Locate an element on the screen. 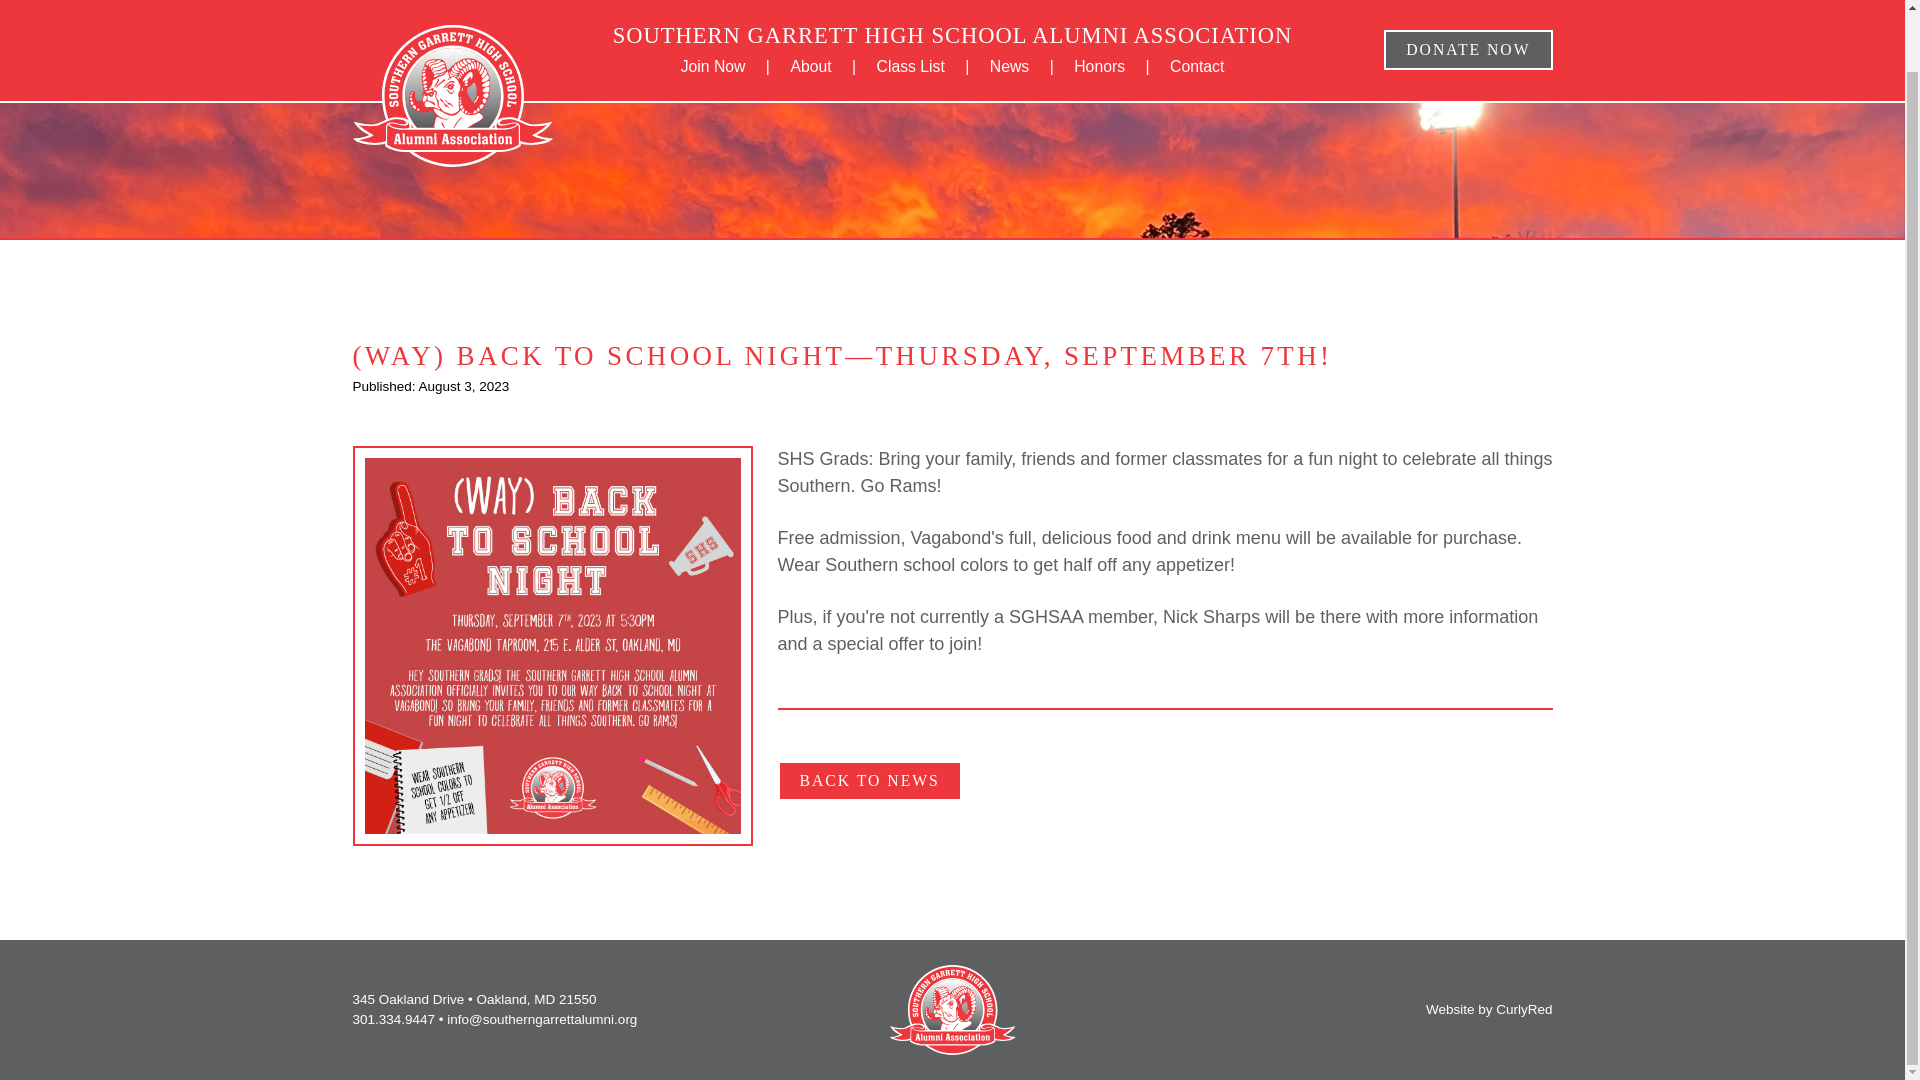  Website by CurlyRed is located at coordinates (1490, 1010).